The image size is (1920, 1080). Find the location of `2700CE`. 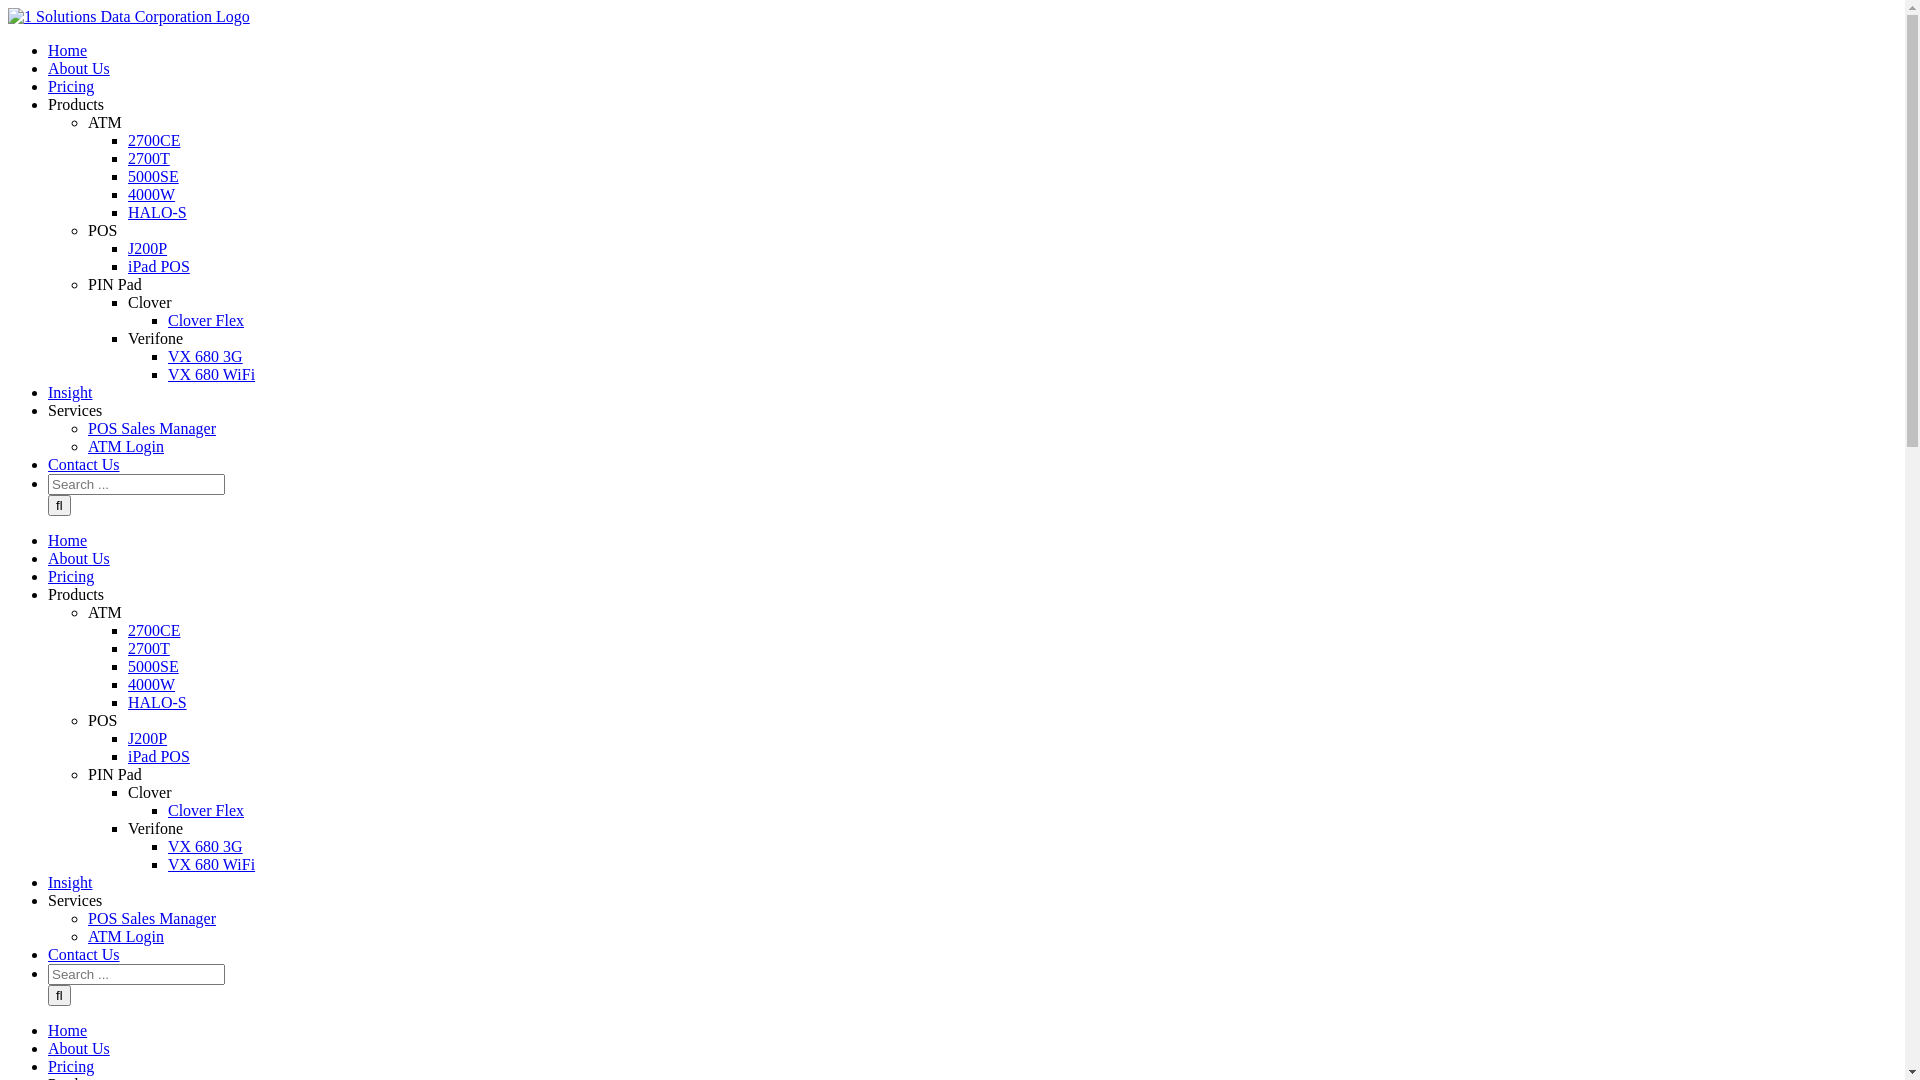

2700CE is located at coordinates (154, 140).